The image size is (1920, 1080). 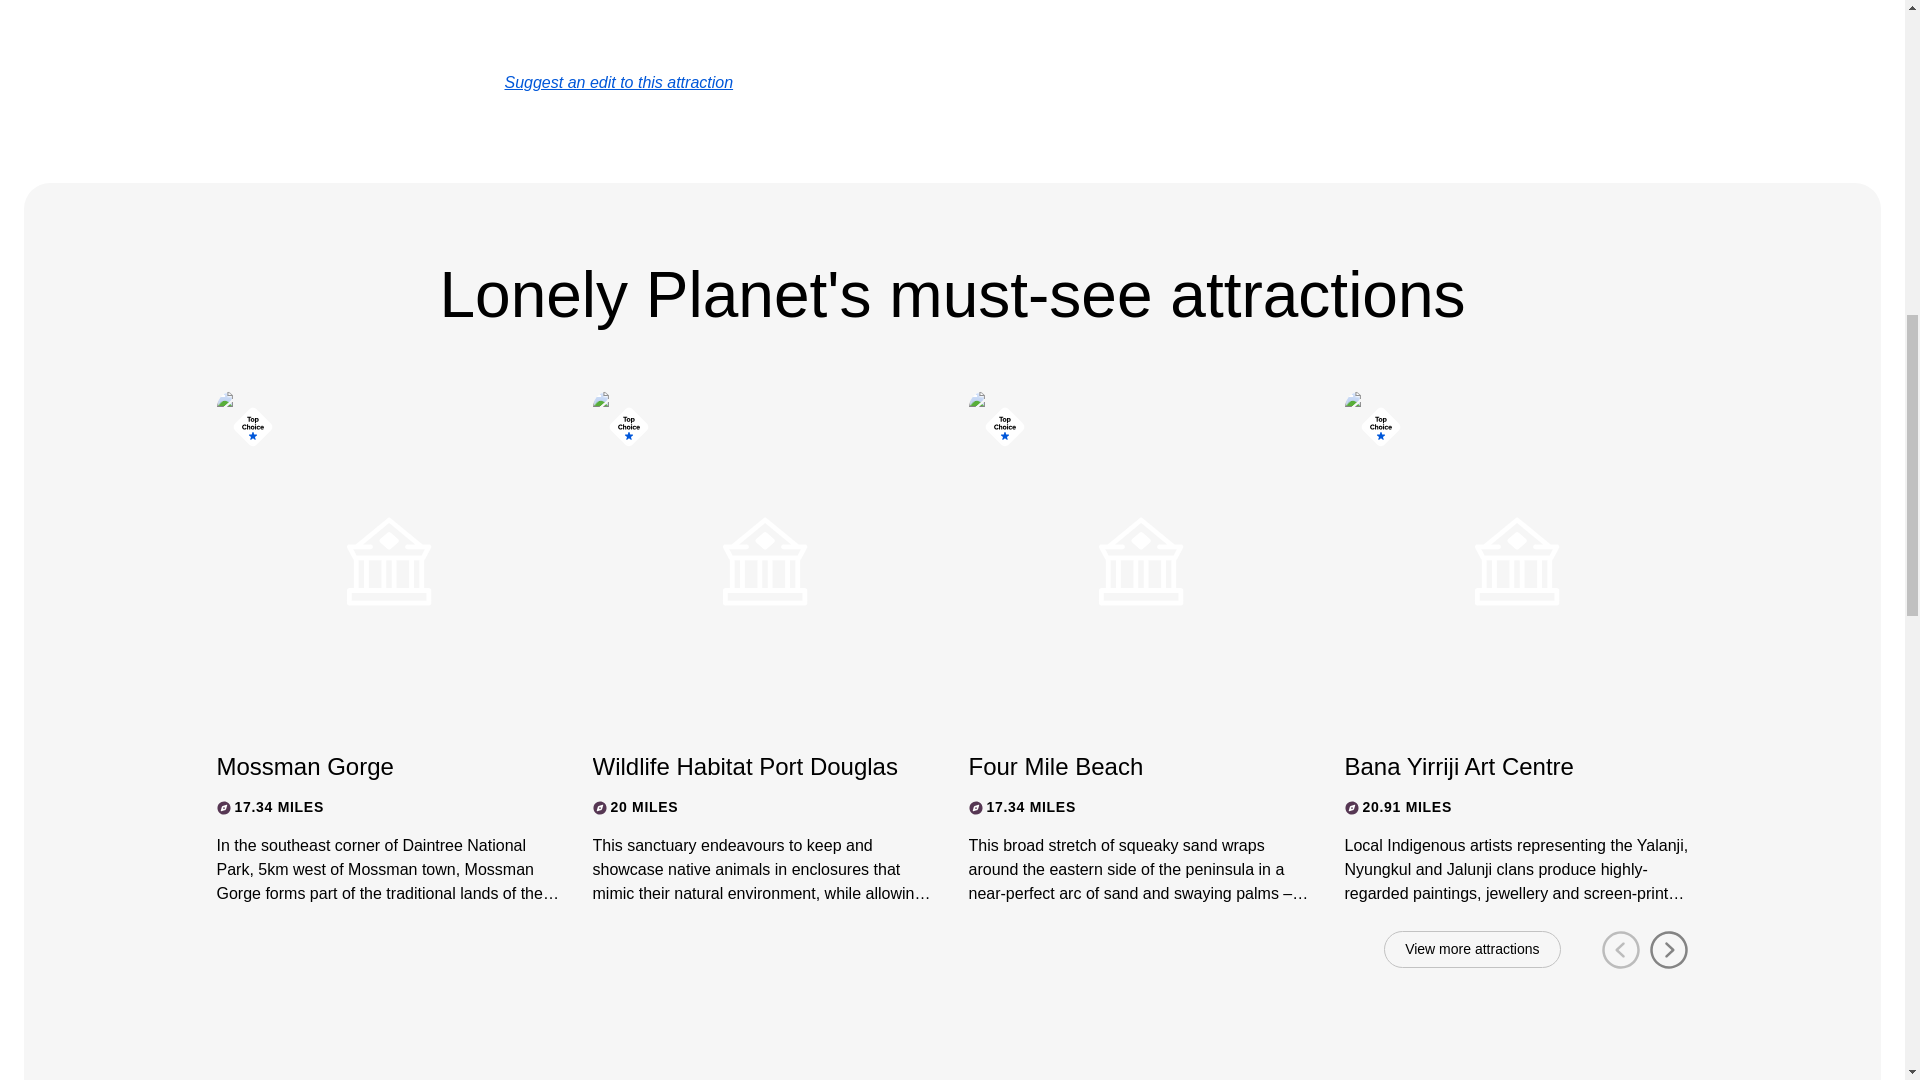 What do you see at coordinates (370, 766) in the screenshot?
I see `Mossman Gorge` at bounding box center [370, 766].